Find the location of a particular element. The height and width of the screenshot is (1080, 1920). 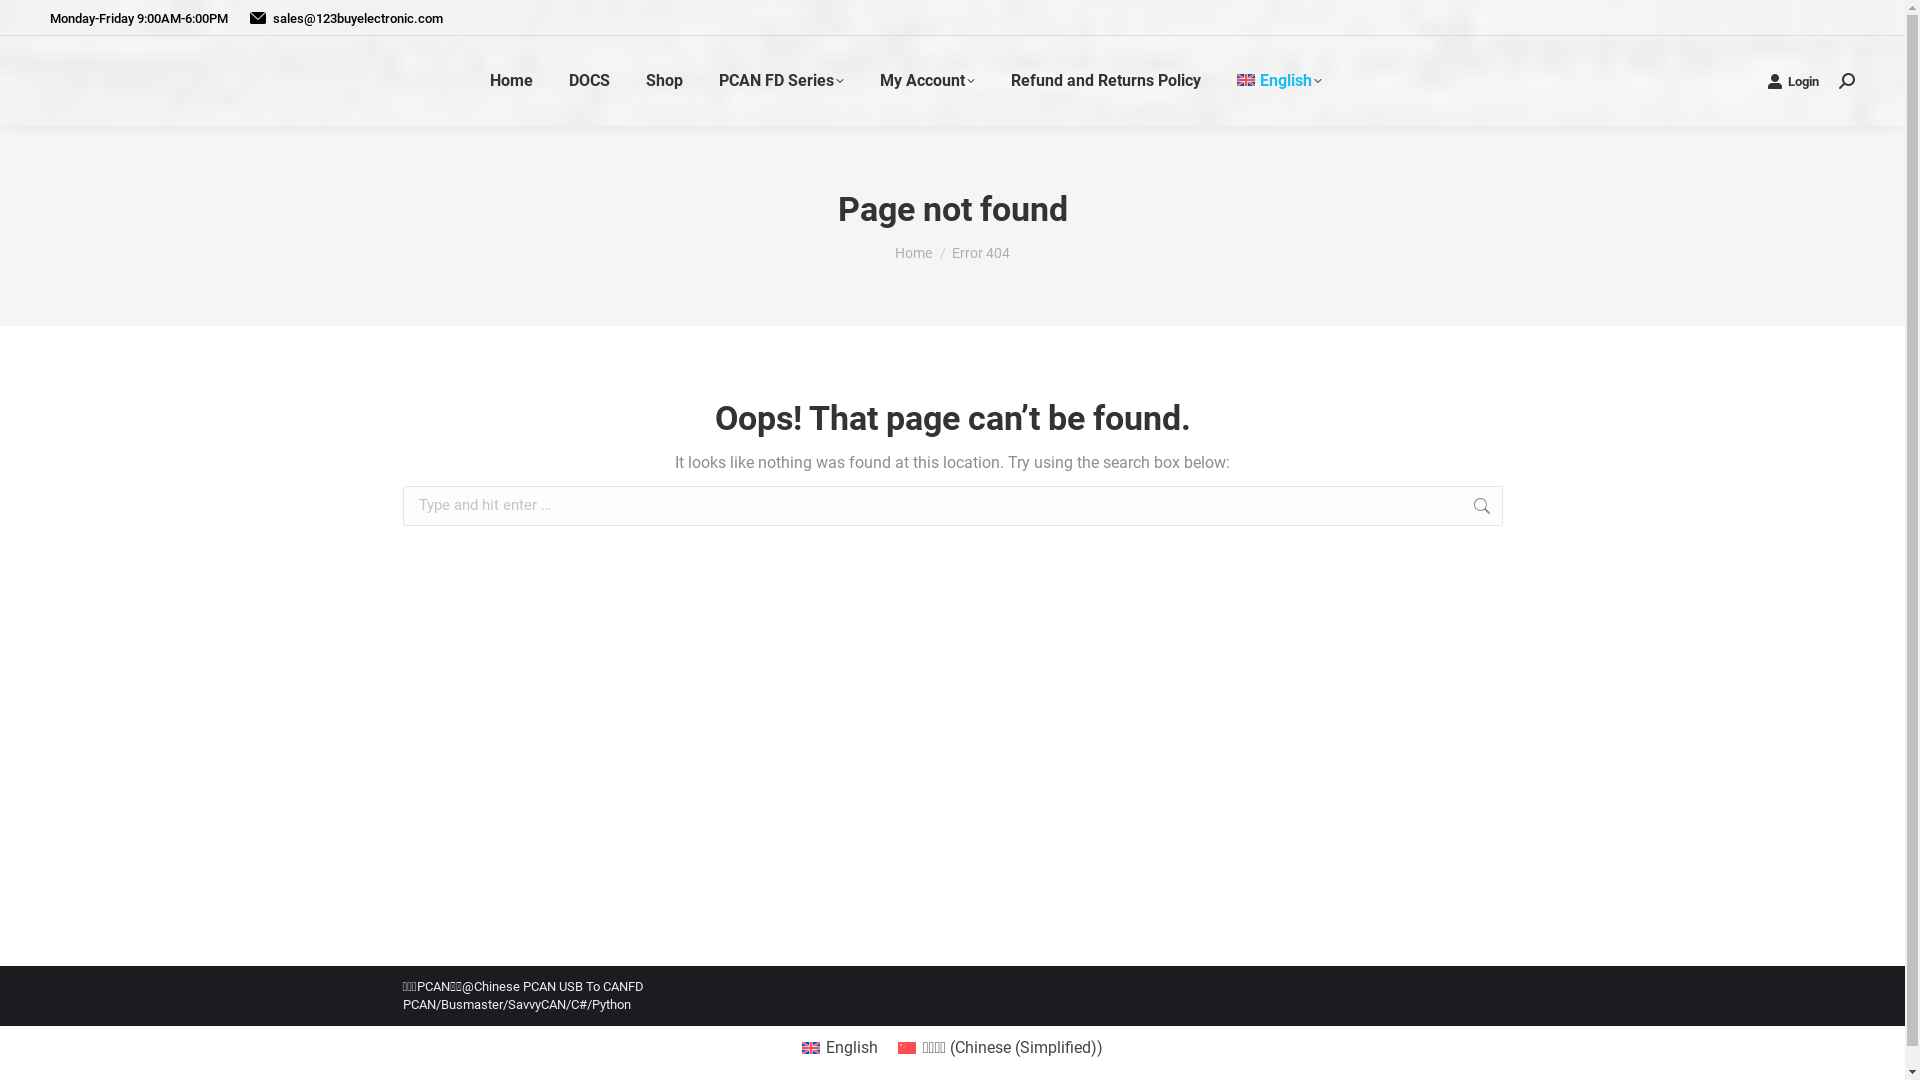

Home is located at coordinates (914, 253).